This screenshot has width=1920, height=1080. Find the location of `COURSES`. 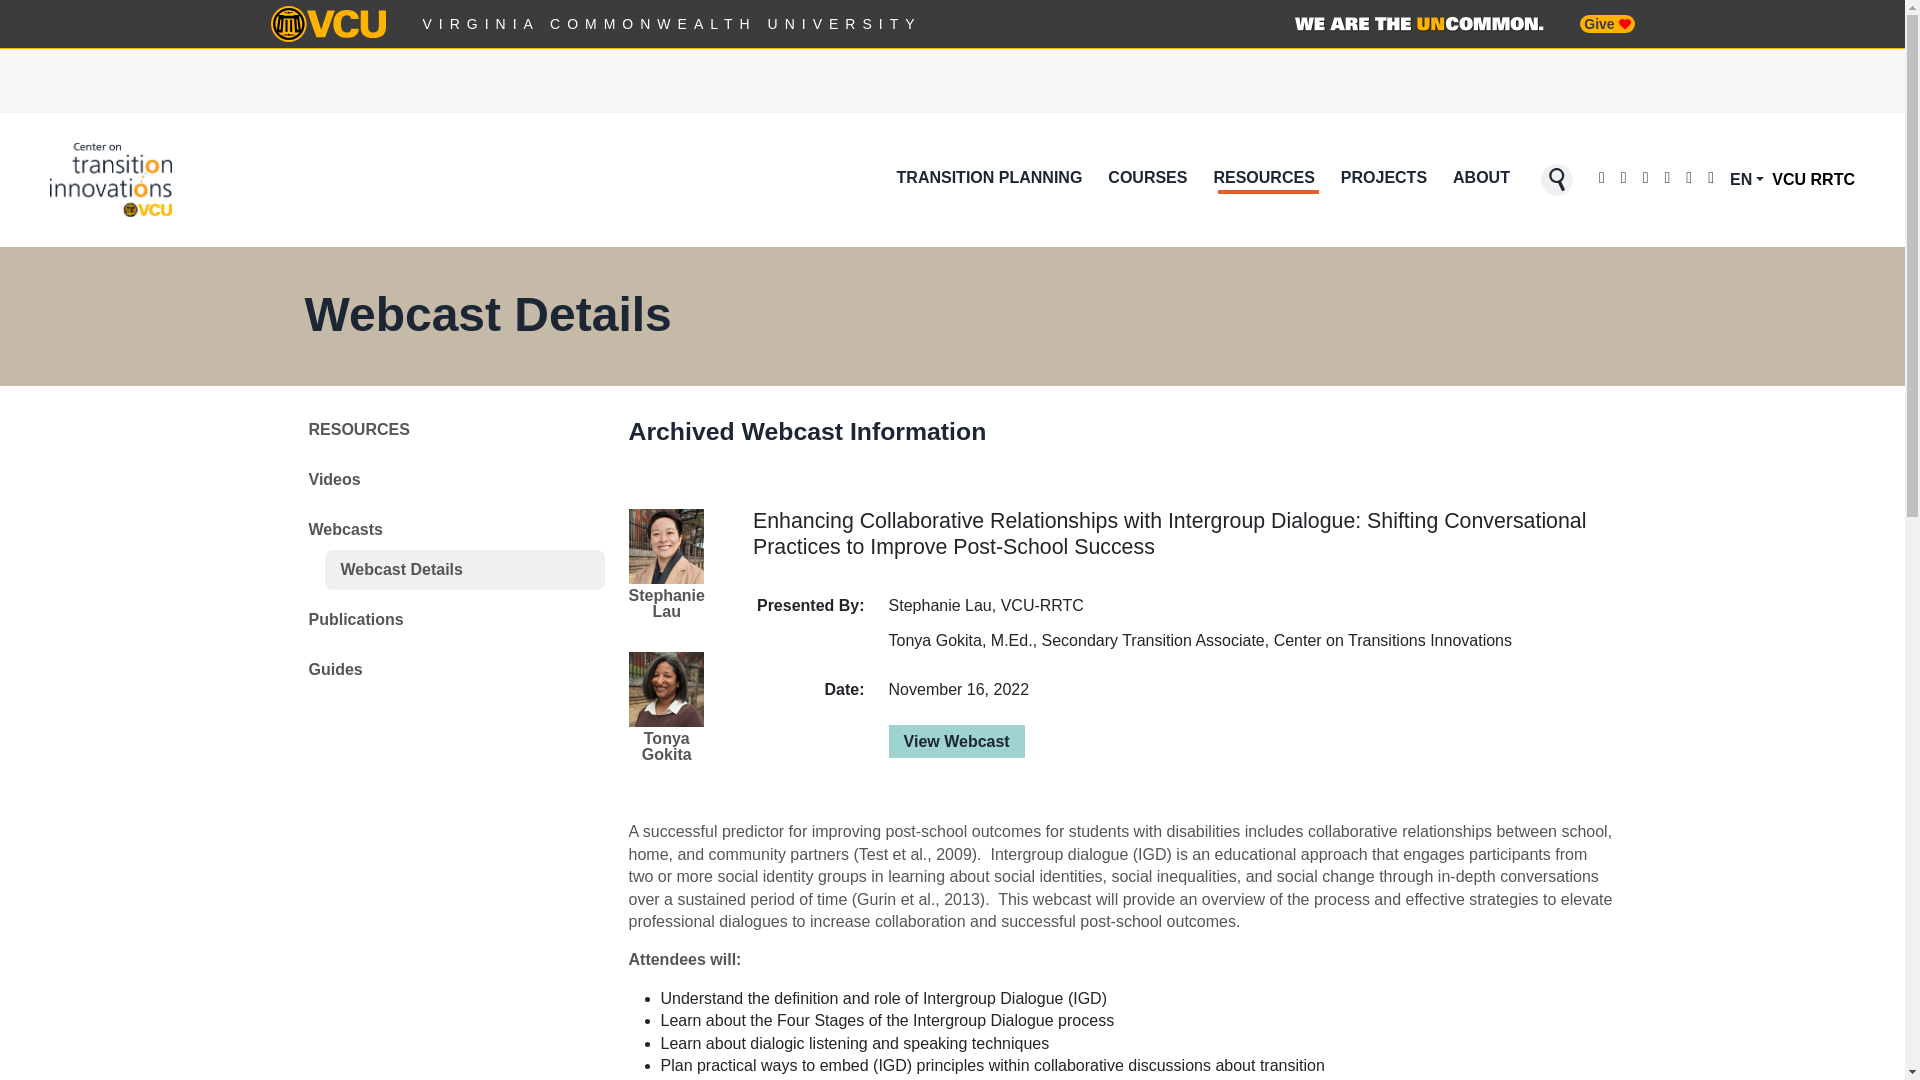

COURSES is located at coordinates (1147, 179).